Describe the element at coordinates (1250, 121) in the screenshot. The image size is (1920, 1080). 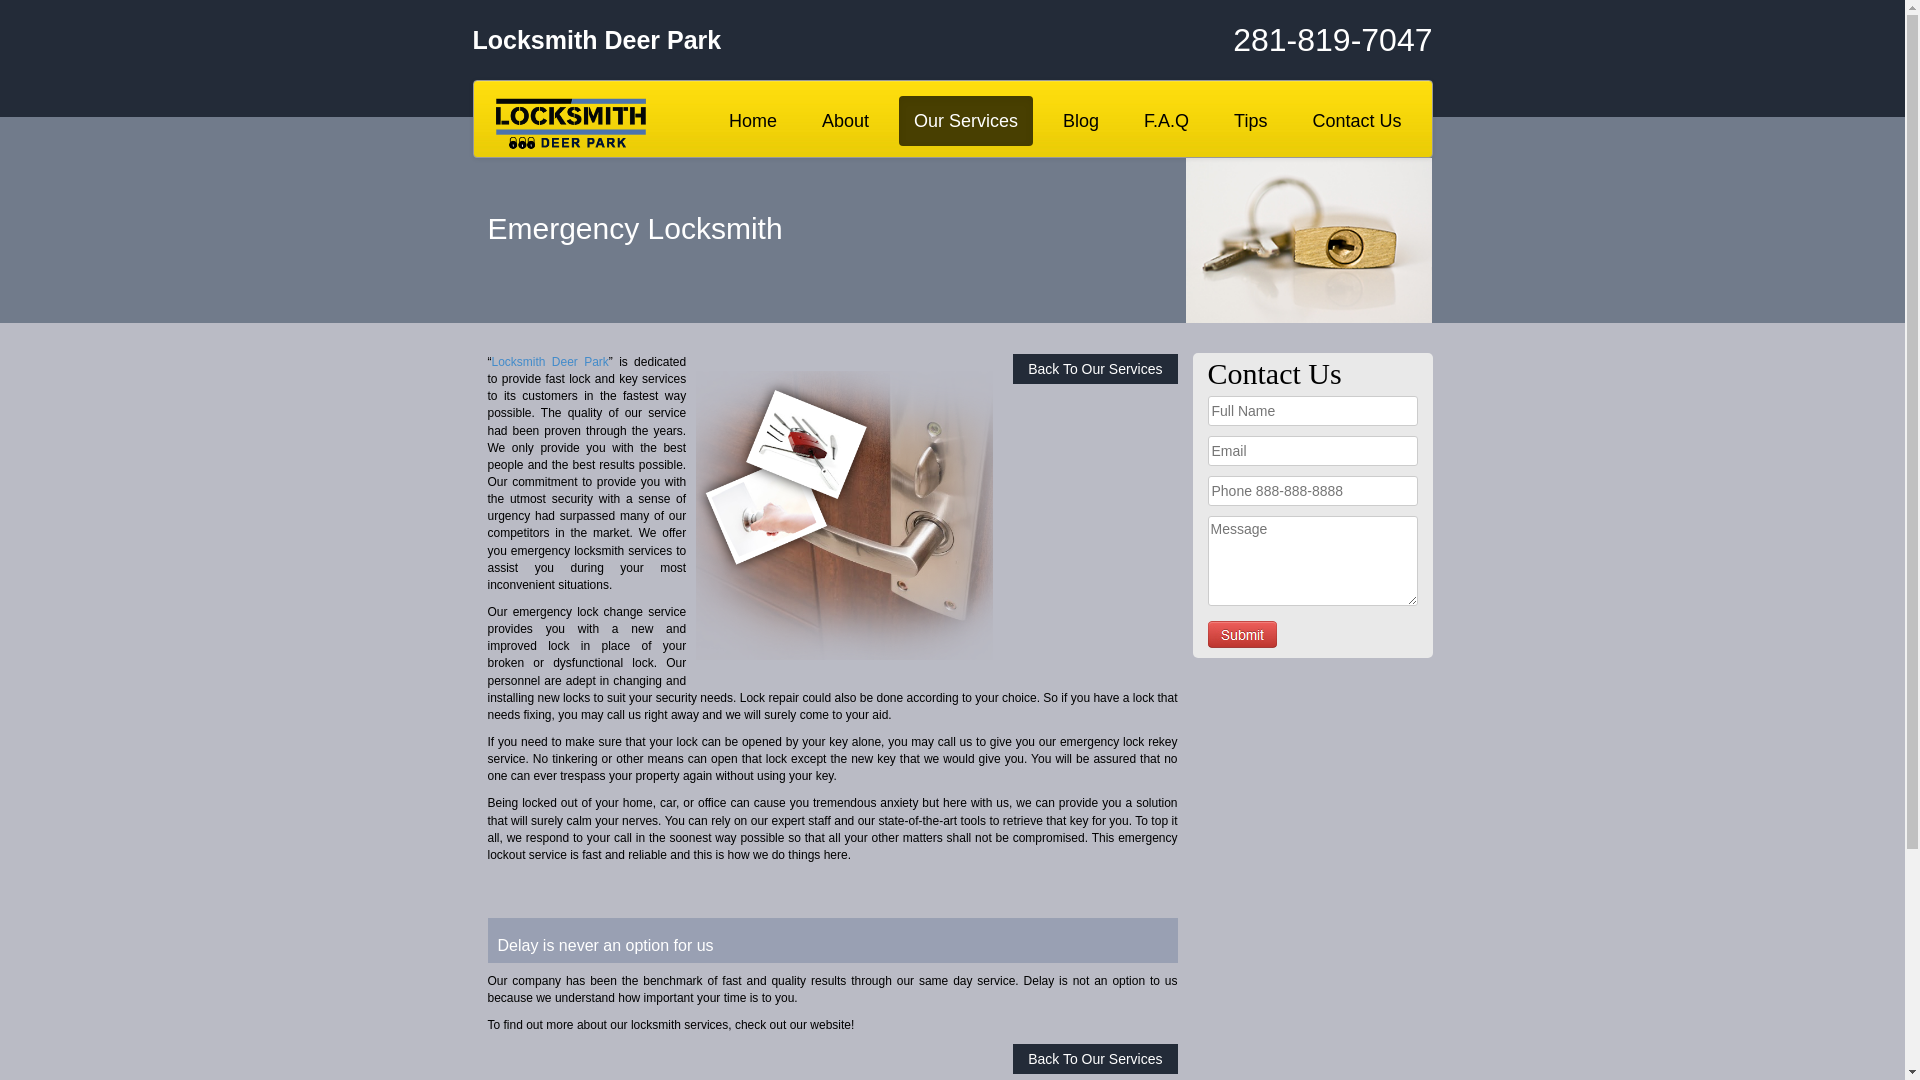
I see `Tips` at that location.